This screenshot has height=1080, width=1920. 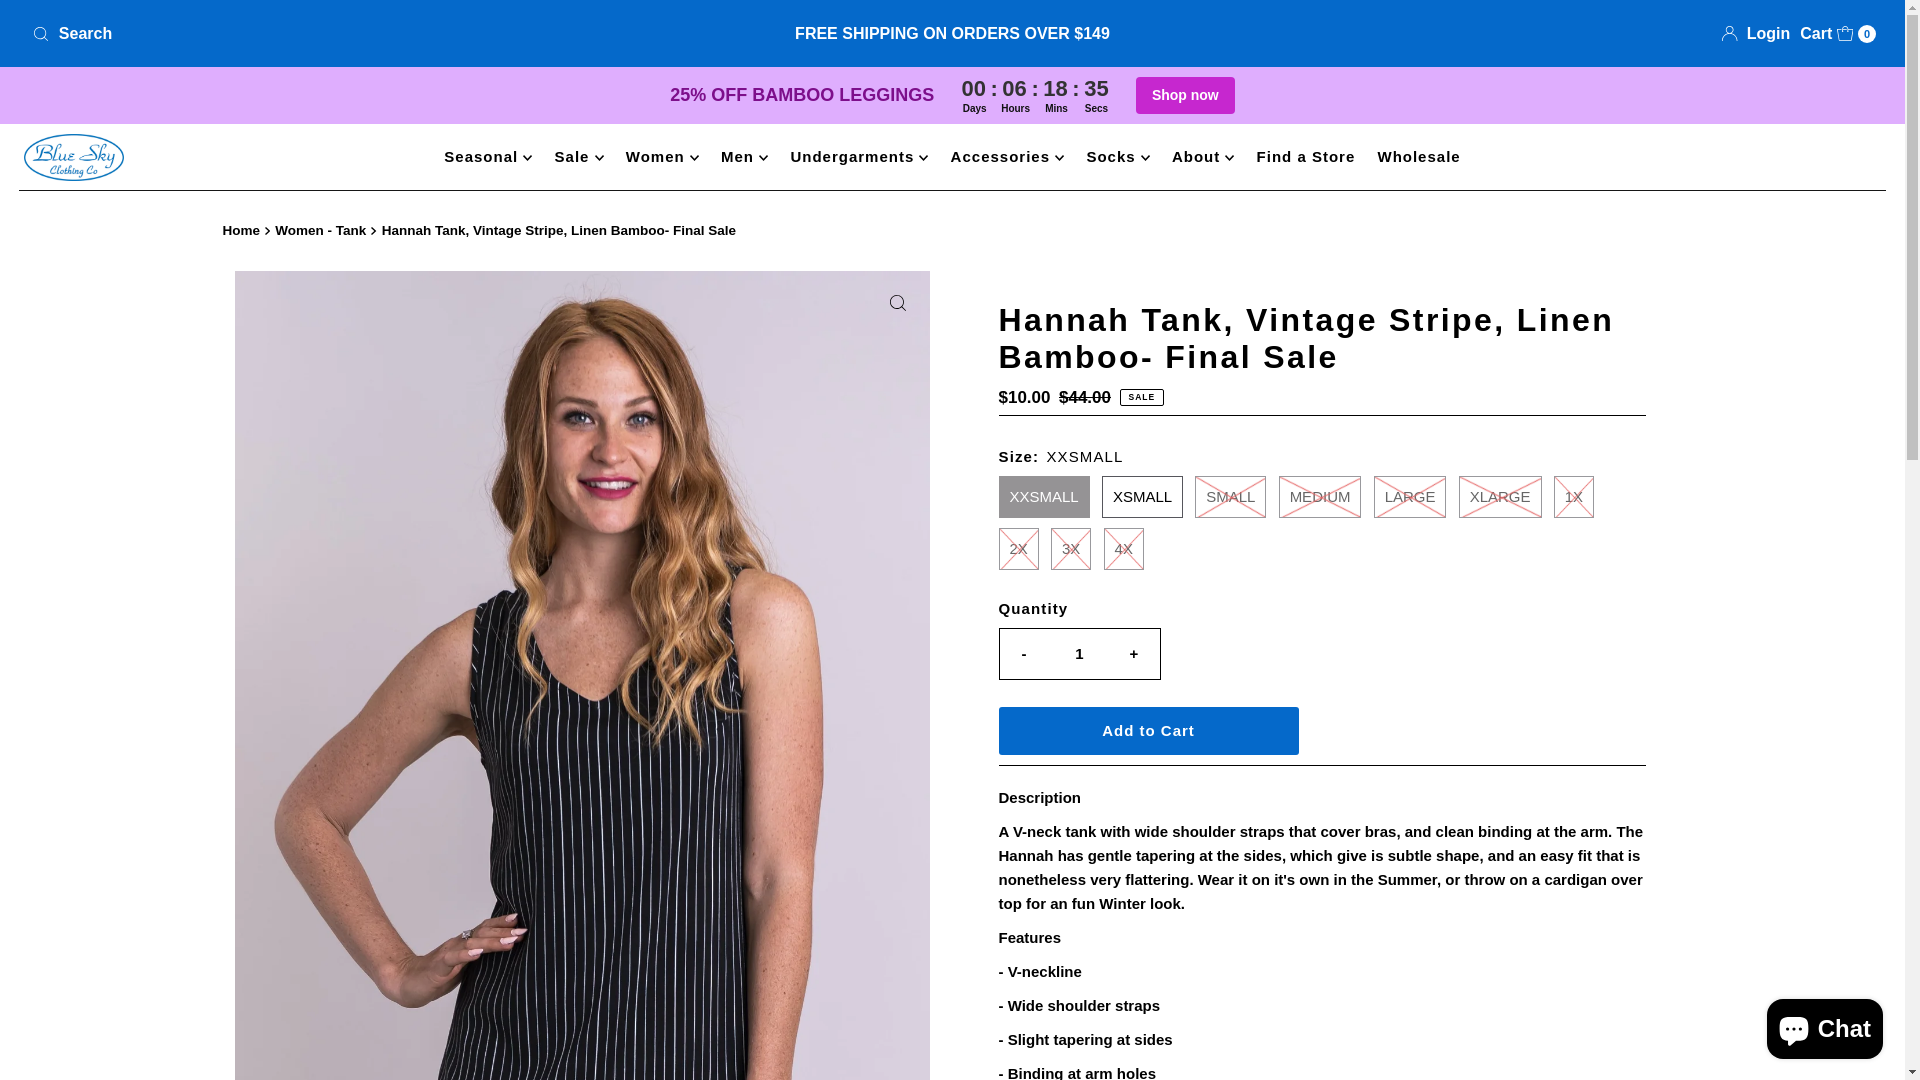 What do you see at coordinates (327, 34) in the screenshot?
I see `Search our store` at bounding box center [327, 34].